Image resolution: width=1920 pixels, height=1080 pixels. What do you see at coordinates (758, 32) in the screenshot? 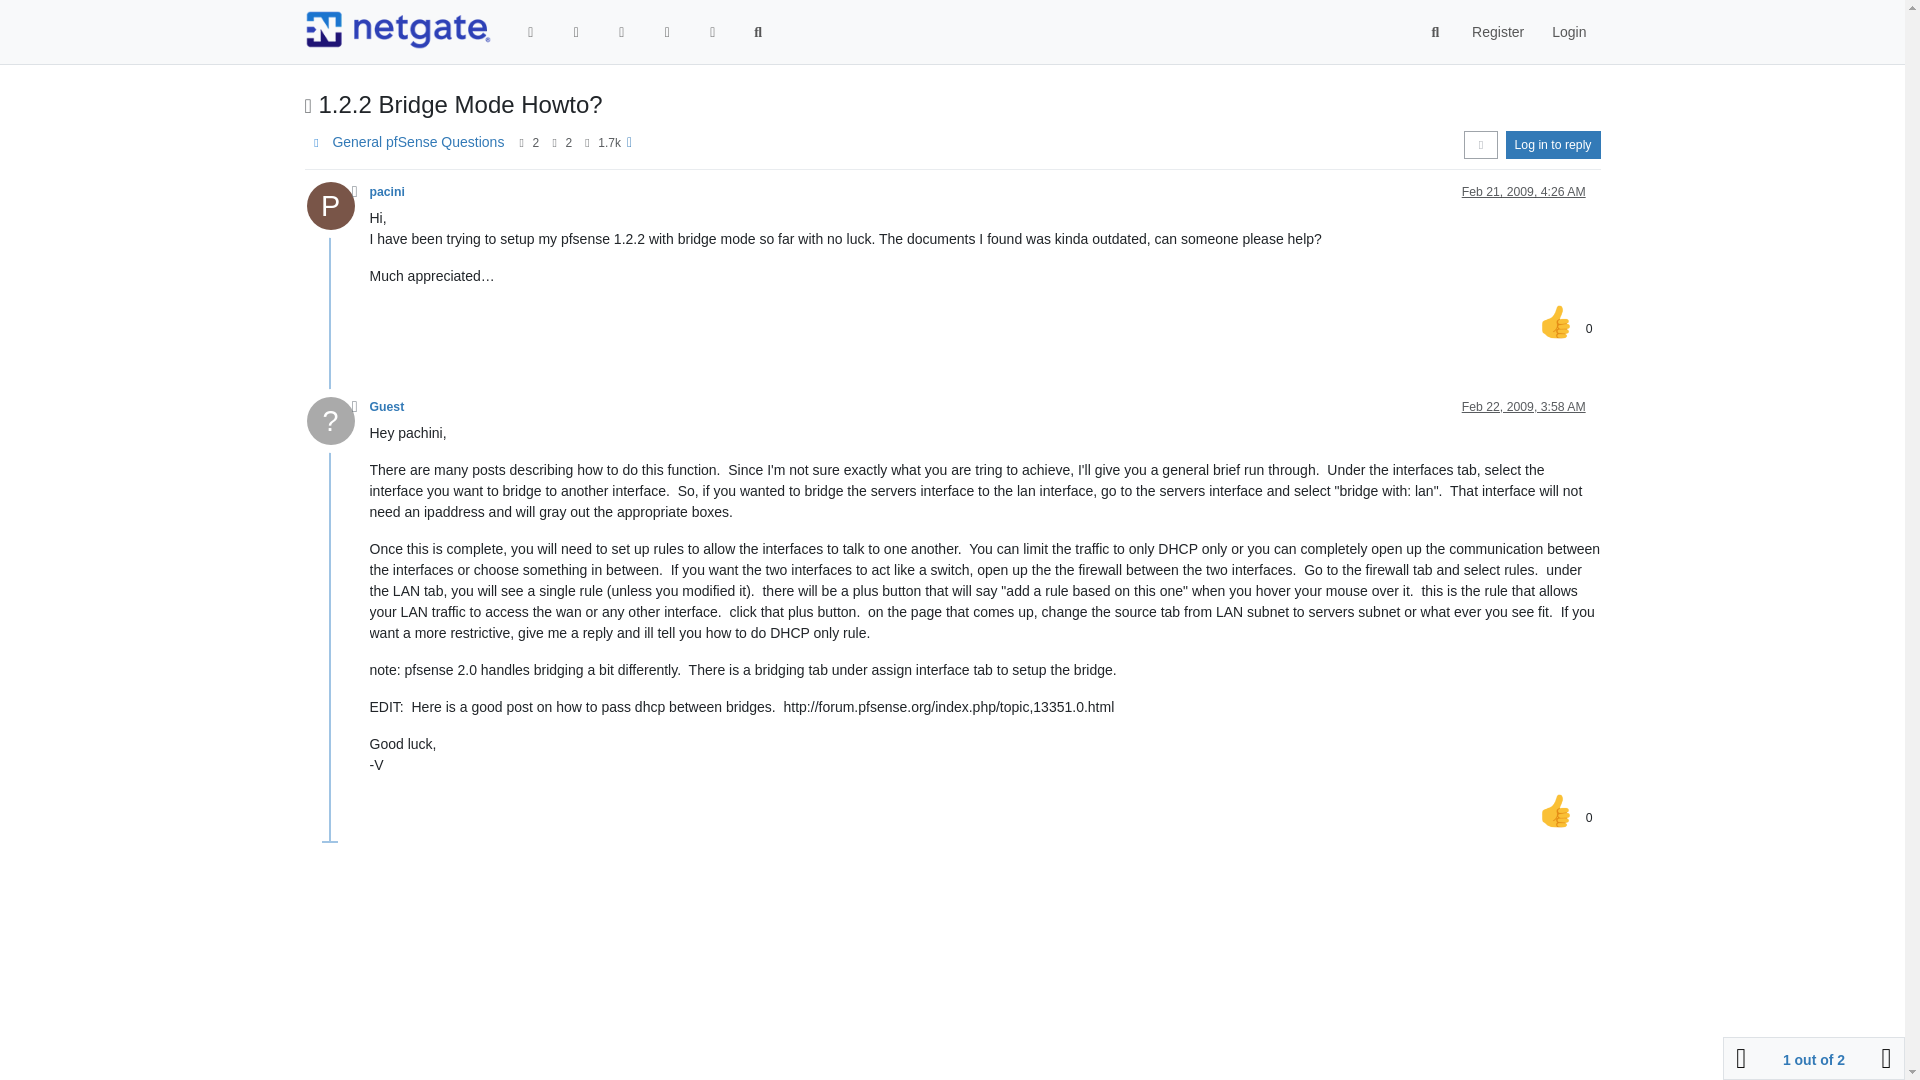
I see `Search` at bounding box center [758, 32].